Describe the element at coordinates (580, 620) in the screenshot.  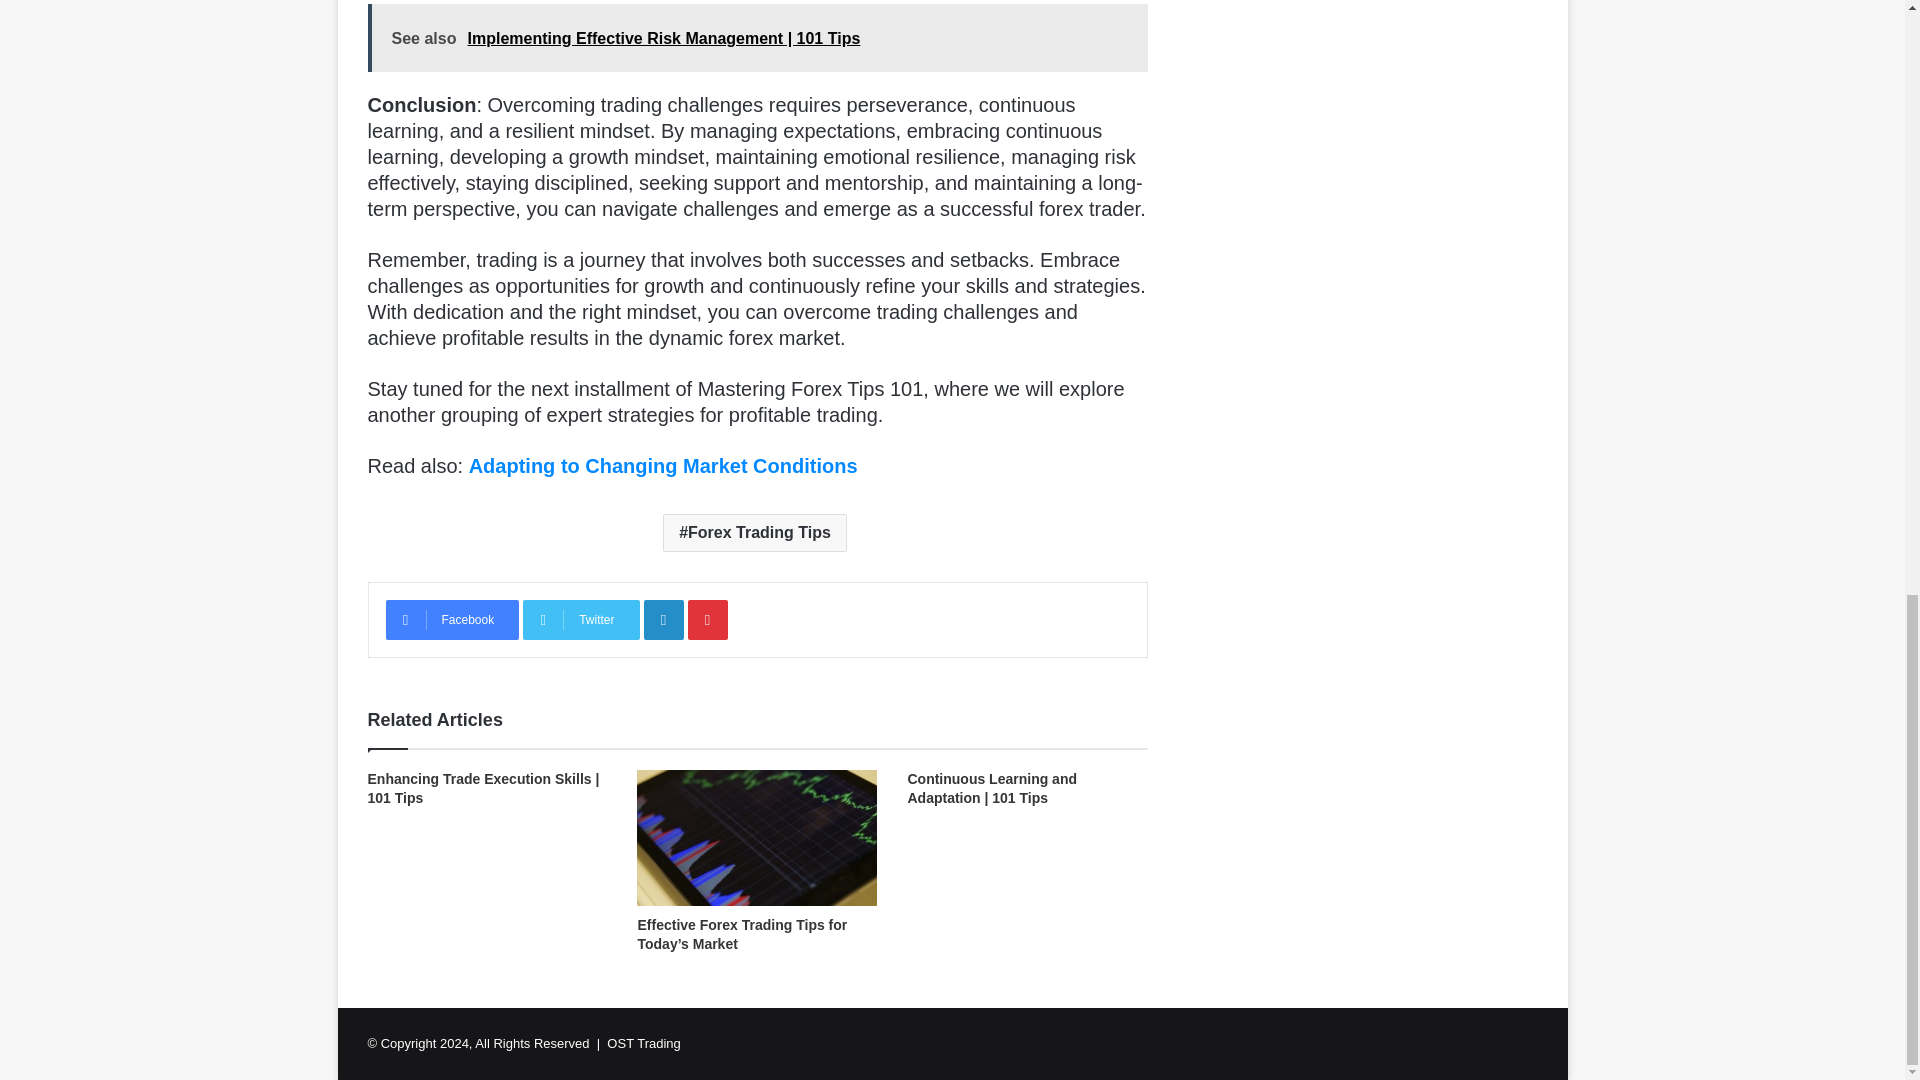
I see `Twitter` at that location.